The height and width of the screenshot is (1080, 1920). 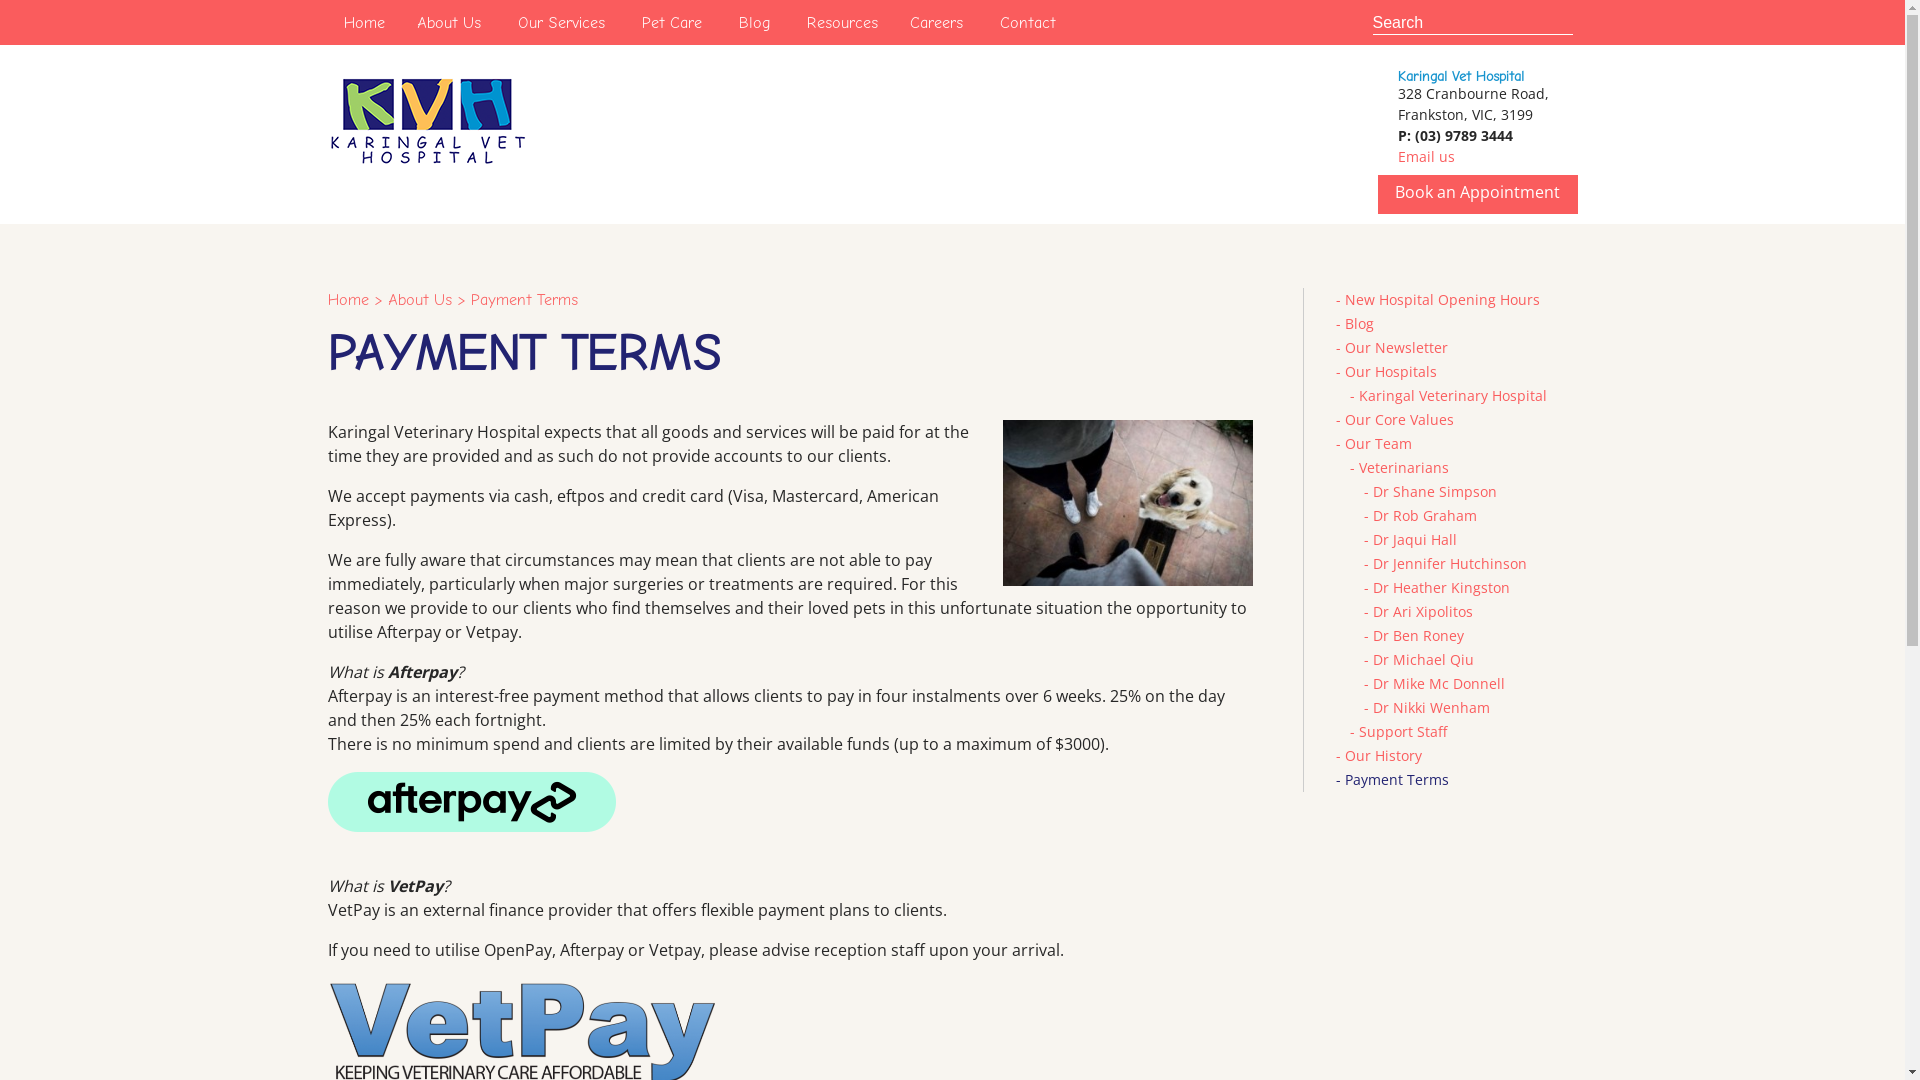 I want to click on Dr Nikki Wenham, so click(x=1430, y=708).